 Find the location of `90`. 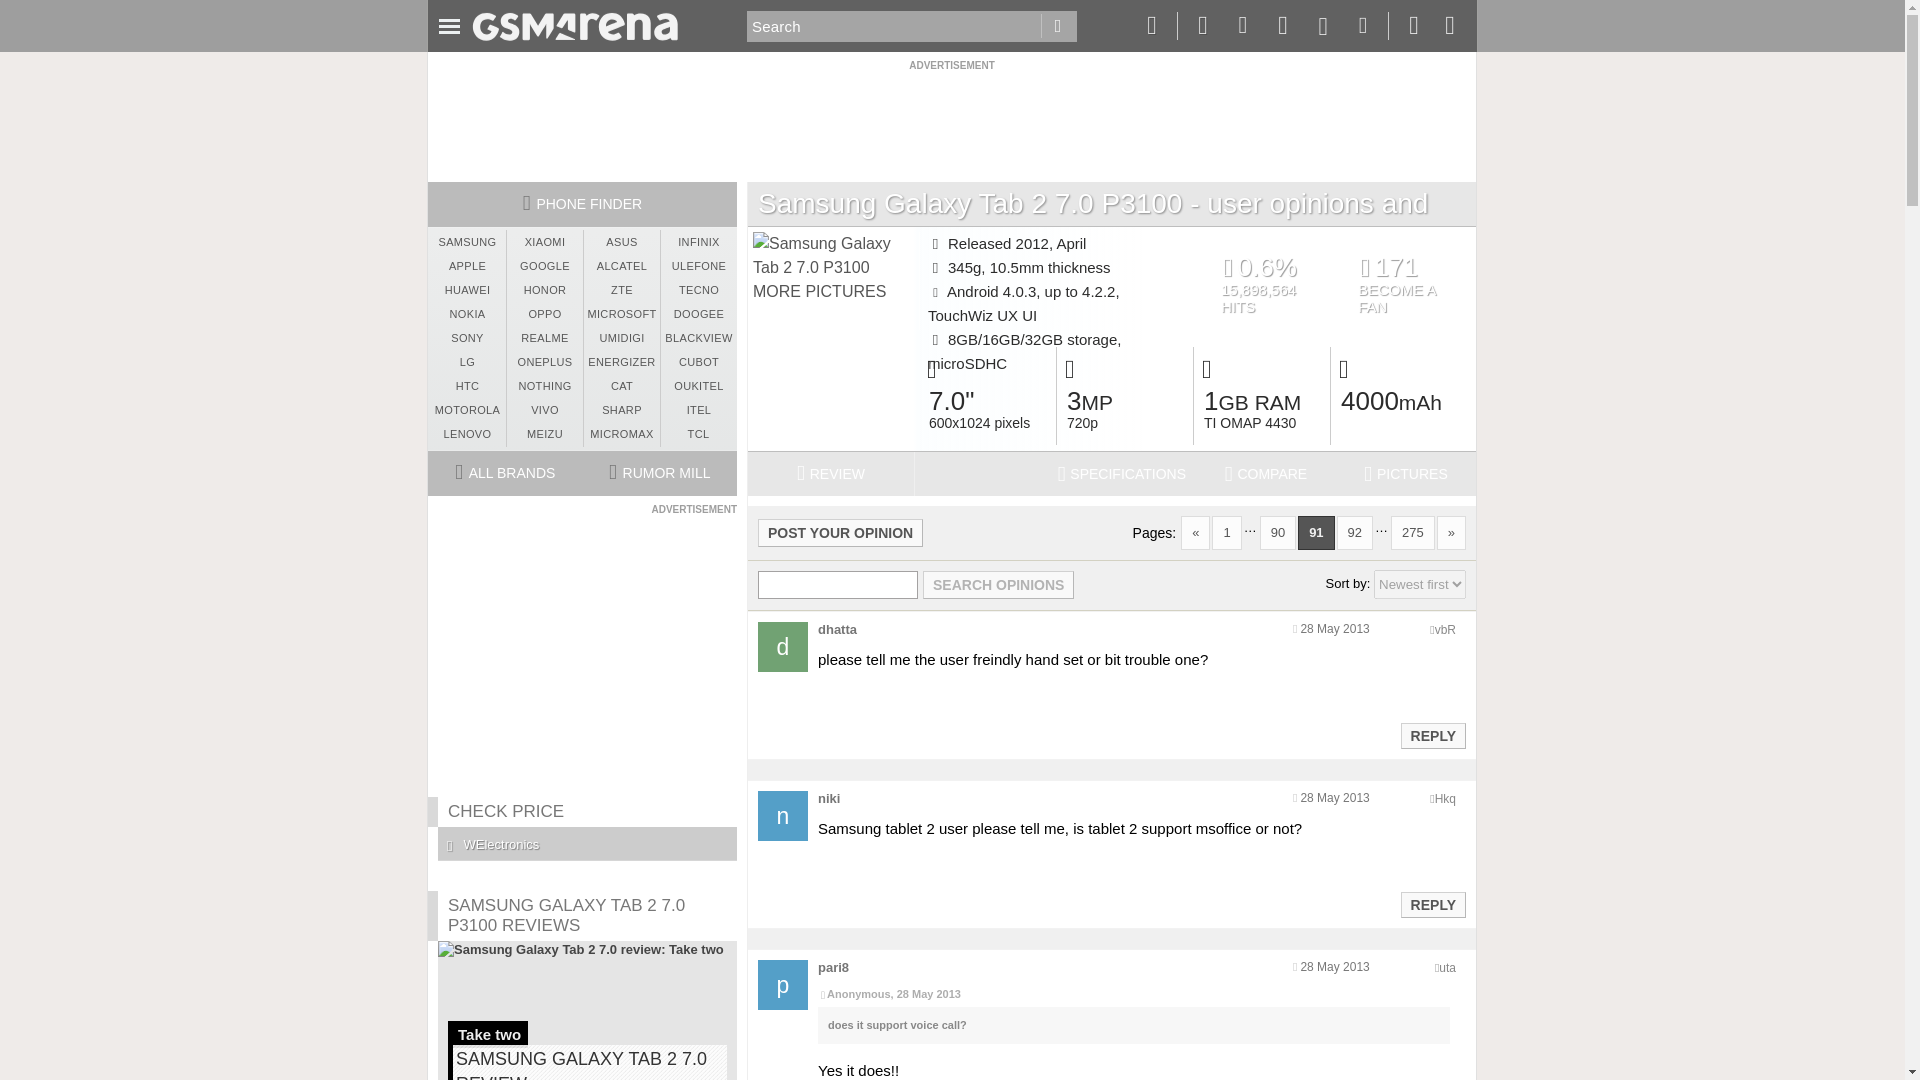

90 is located at coordinates (1278, 532).